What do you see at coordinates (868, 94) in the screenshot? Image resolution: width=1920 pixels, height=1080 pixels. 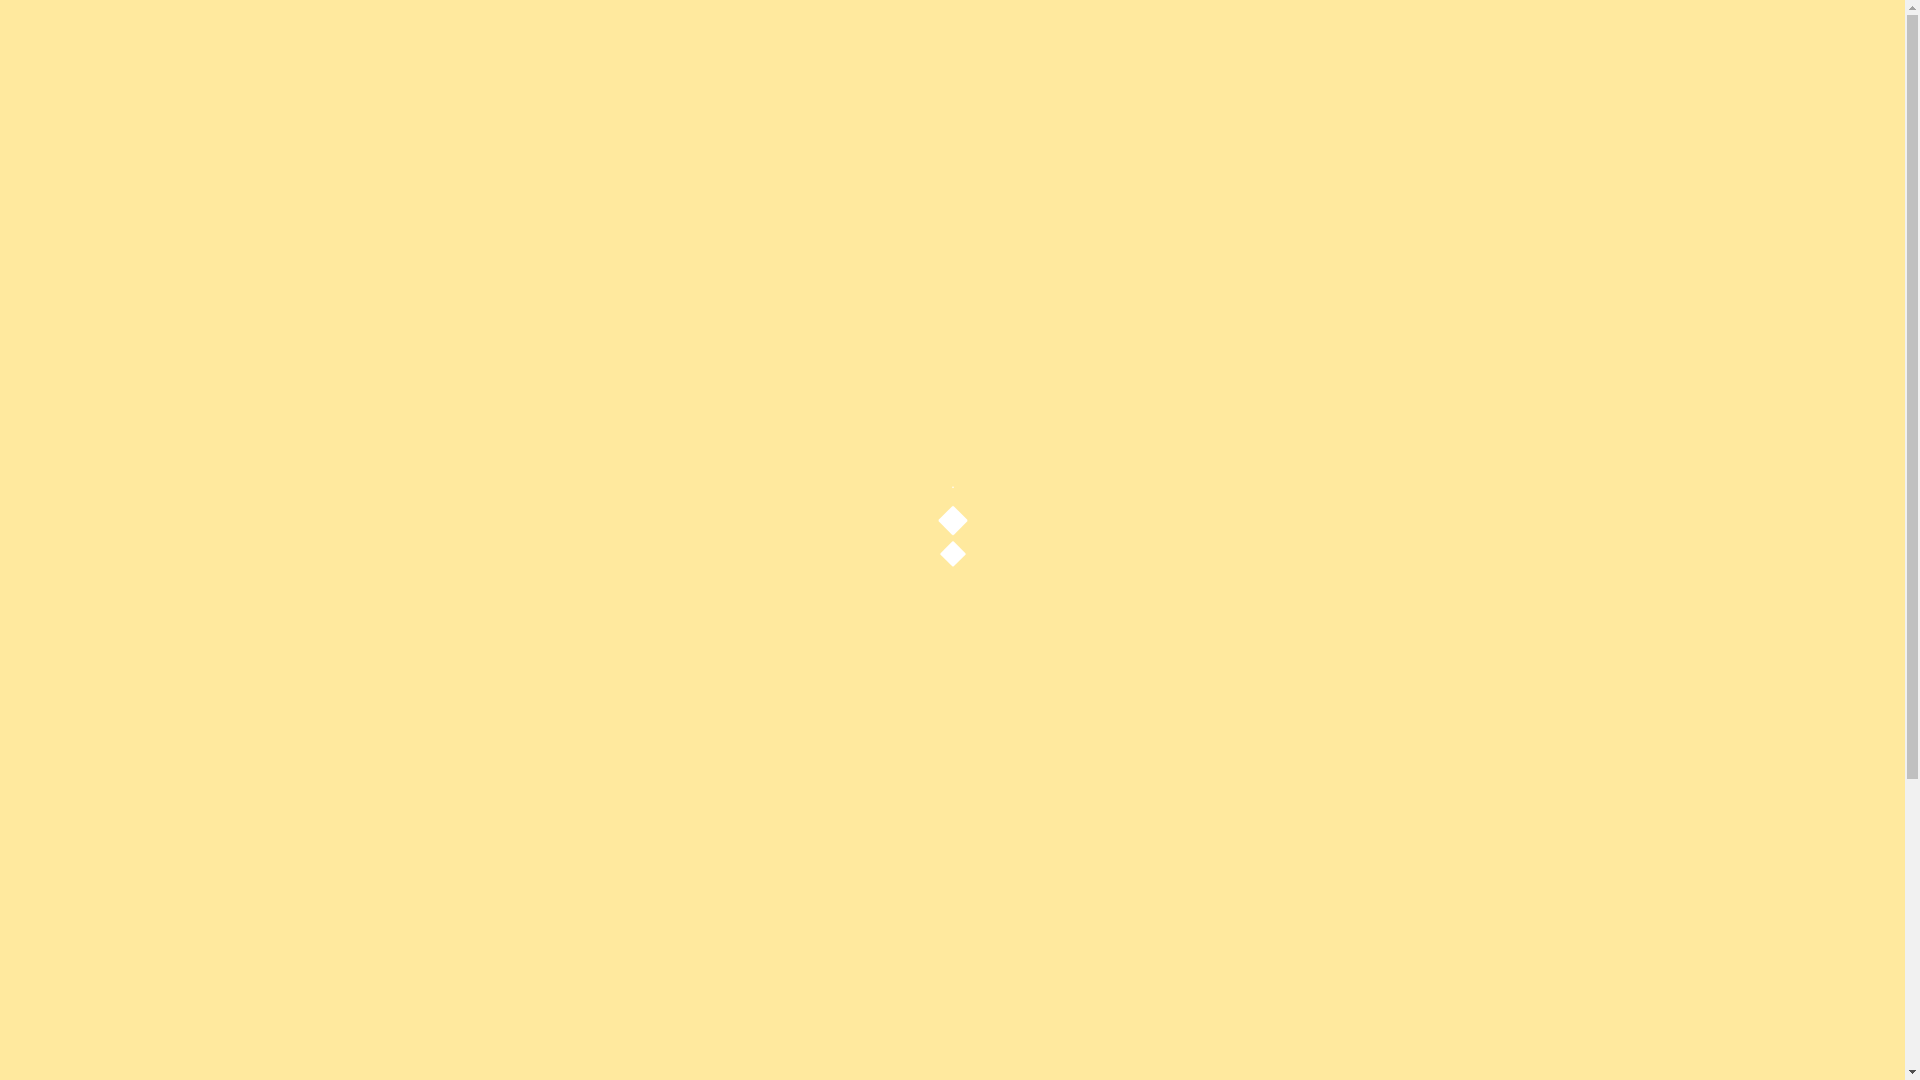 I see `Shop 1842` at bounding box center [868, 94].